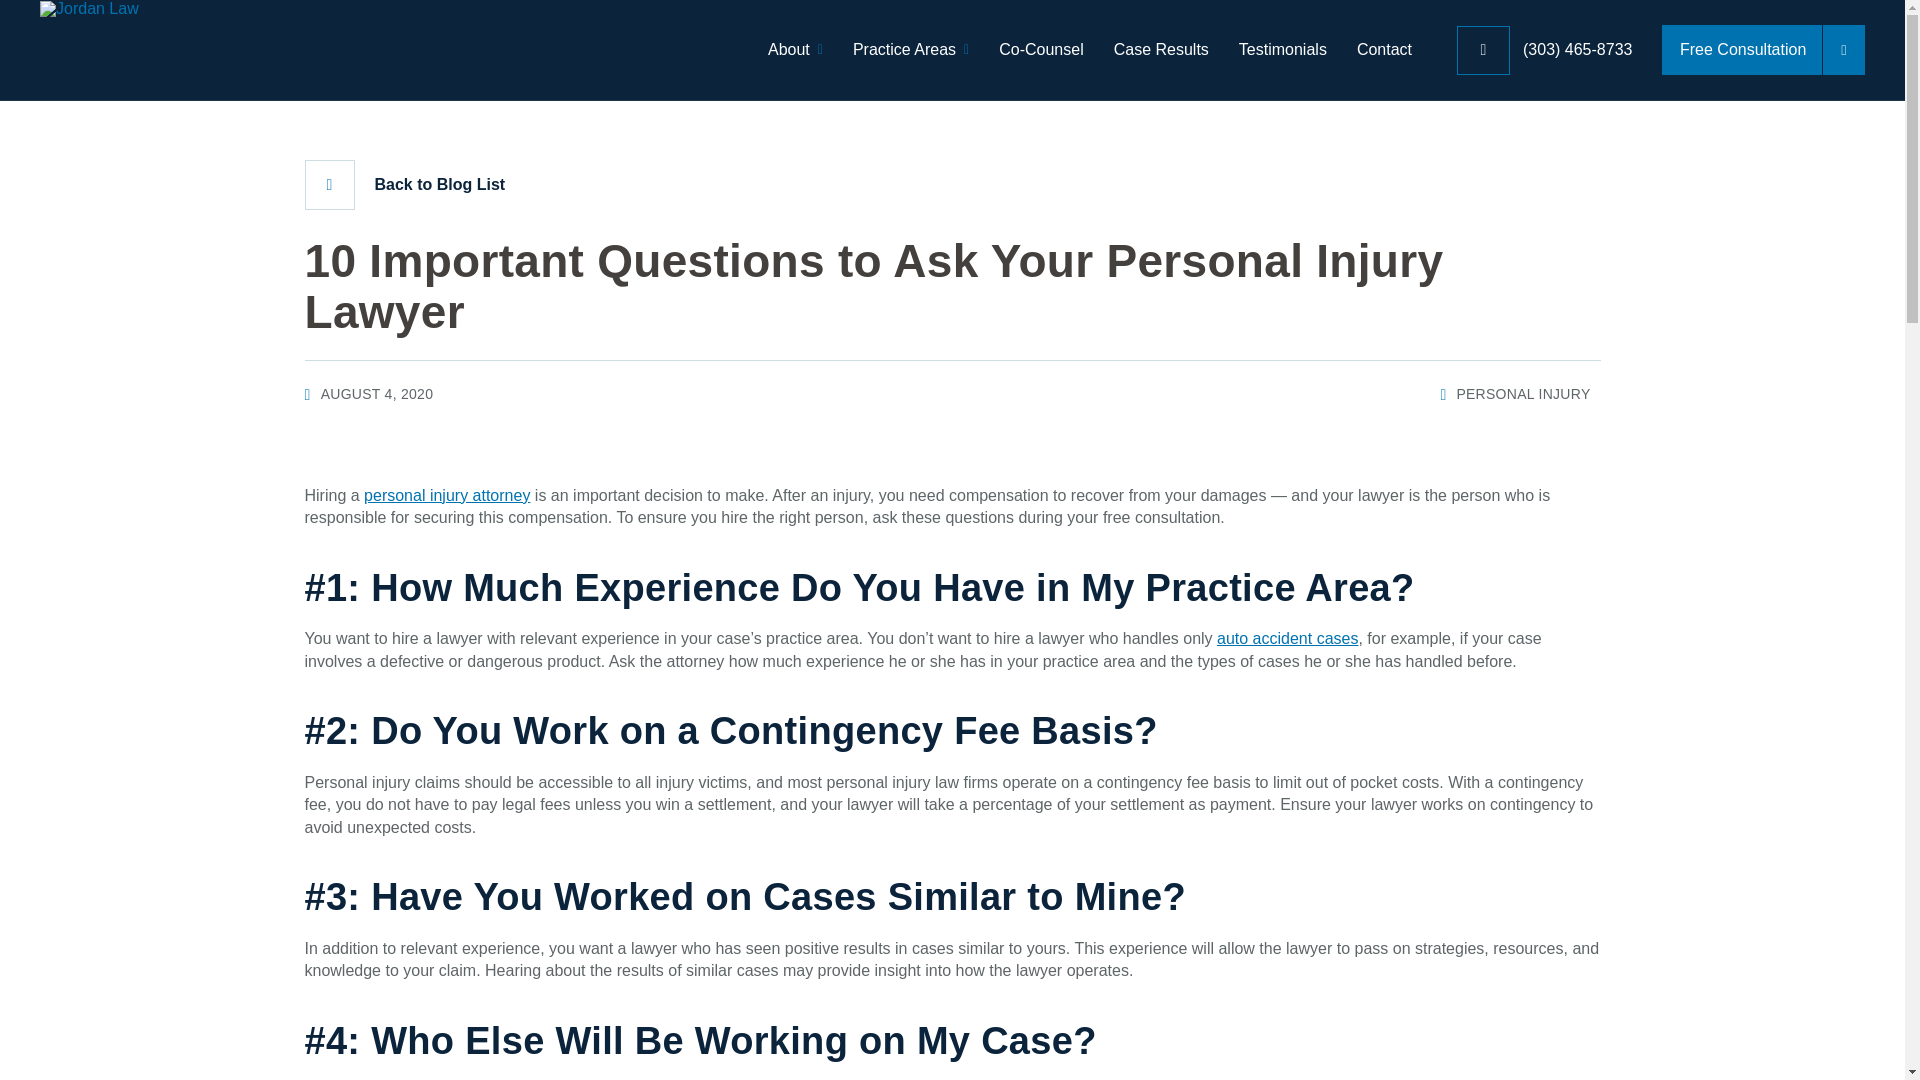 This screenshot has height=1080, width=1920. What do you see at coordinates (1040, 50) in the screenshot?
I see `Co-Counsel` at bounding box center [1040, 50].